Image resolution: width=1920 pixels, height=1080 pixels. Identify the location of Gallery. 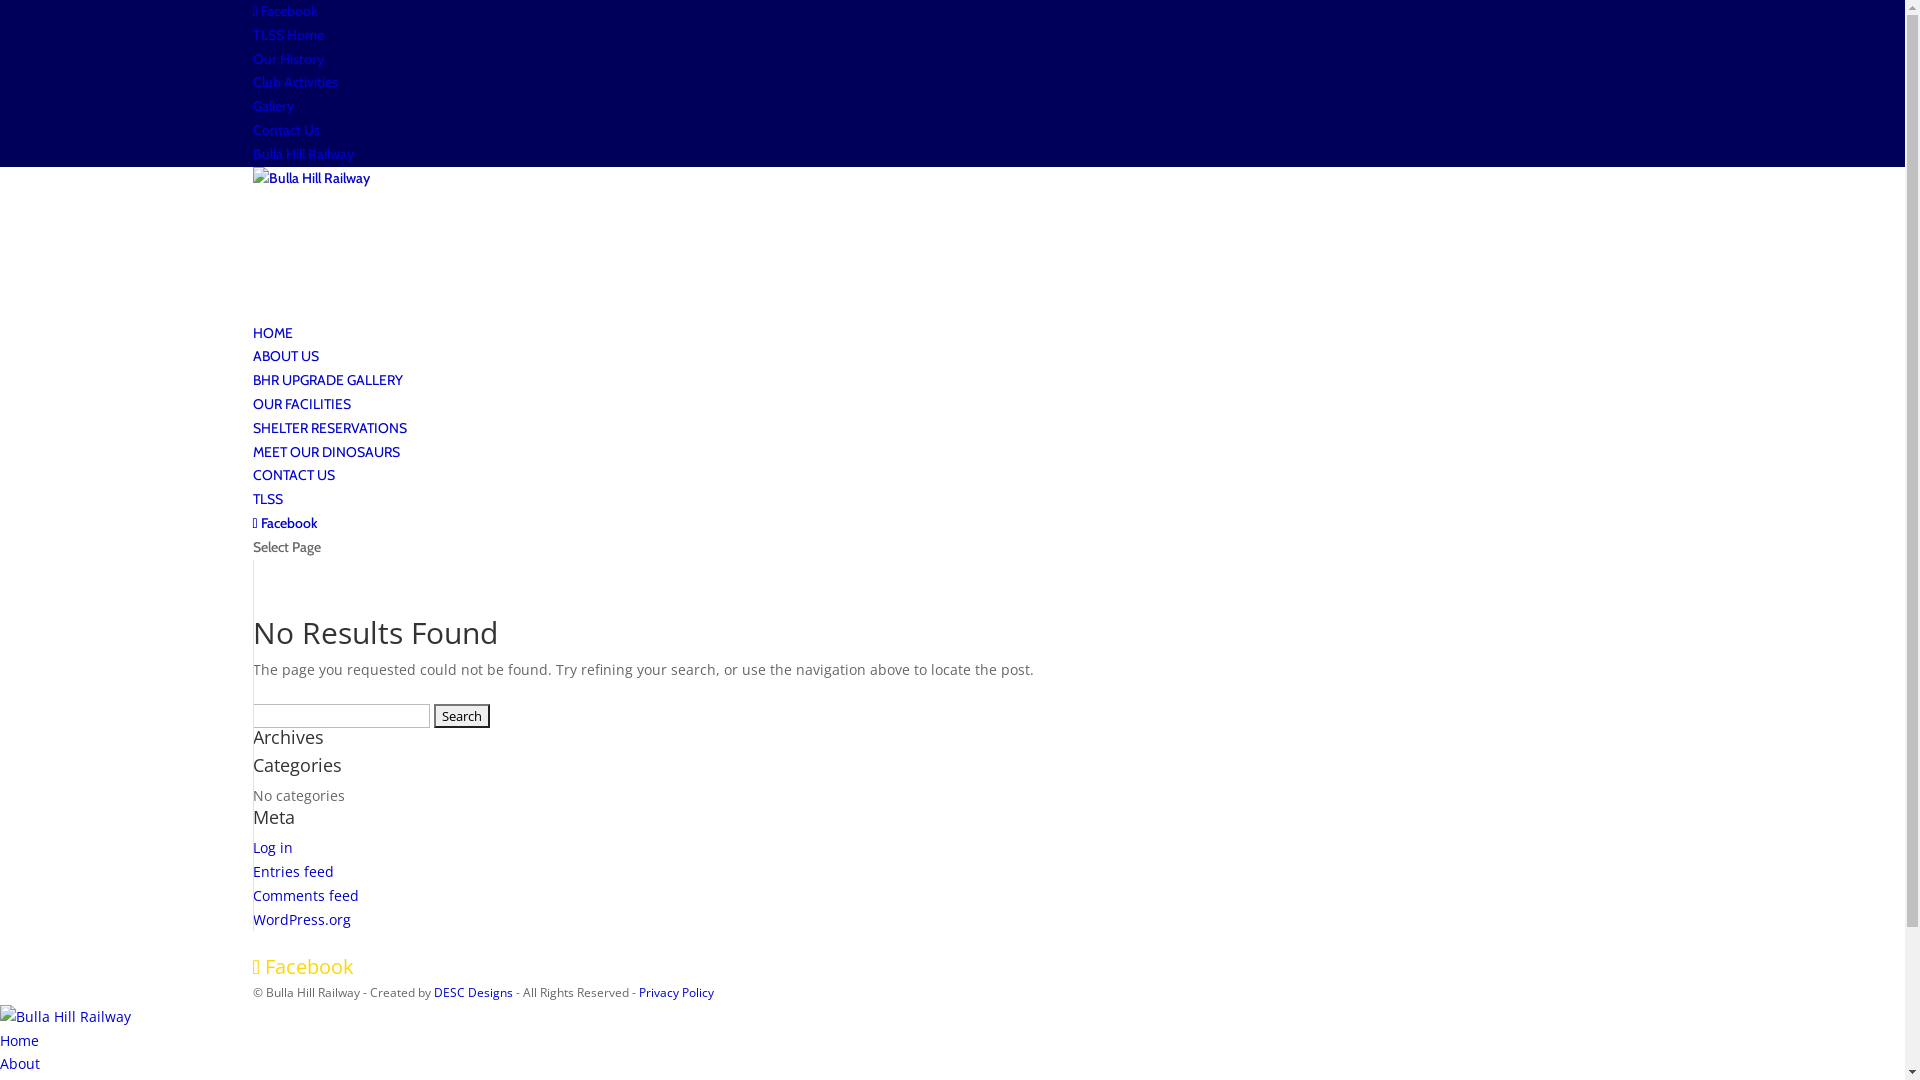
(272, 106).